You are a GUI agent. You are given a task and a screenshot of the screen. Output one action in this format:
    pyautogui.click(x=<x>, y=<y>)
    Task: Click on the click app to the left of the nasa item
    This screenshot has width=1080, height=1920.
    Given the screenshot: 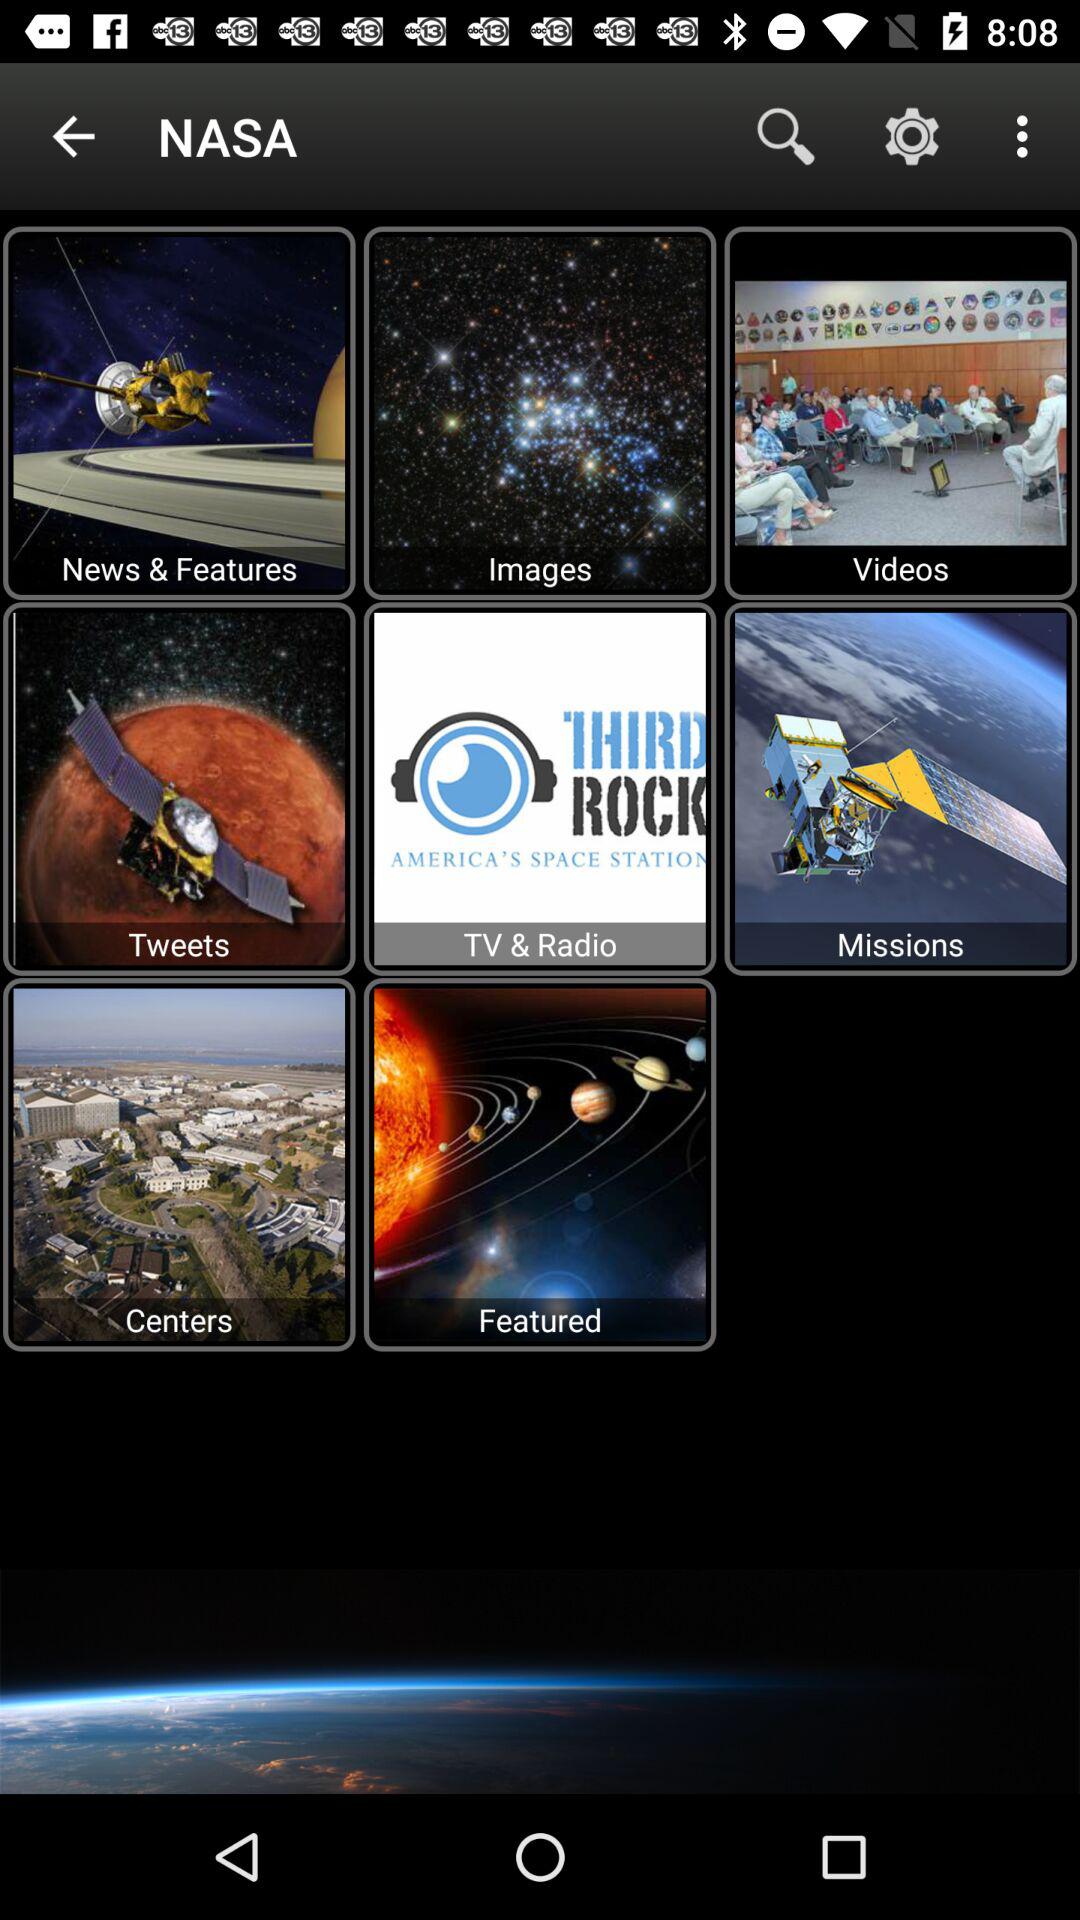 What is the action you would take?
    pyautogui.click(x=73, y=136)
    